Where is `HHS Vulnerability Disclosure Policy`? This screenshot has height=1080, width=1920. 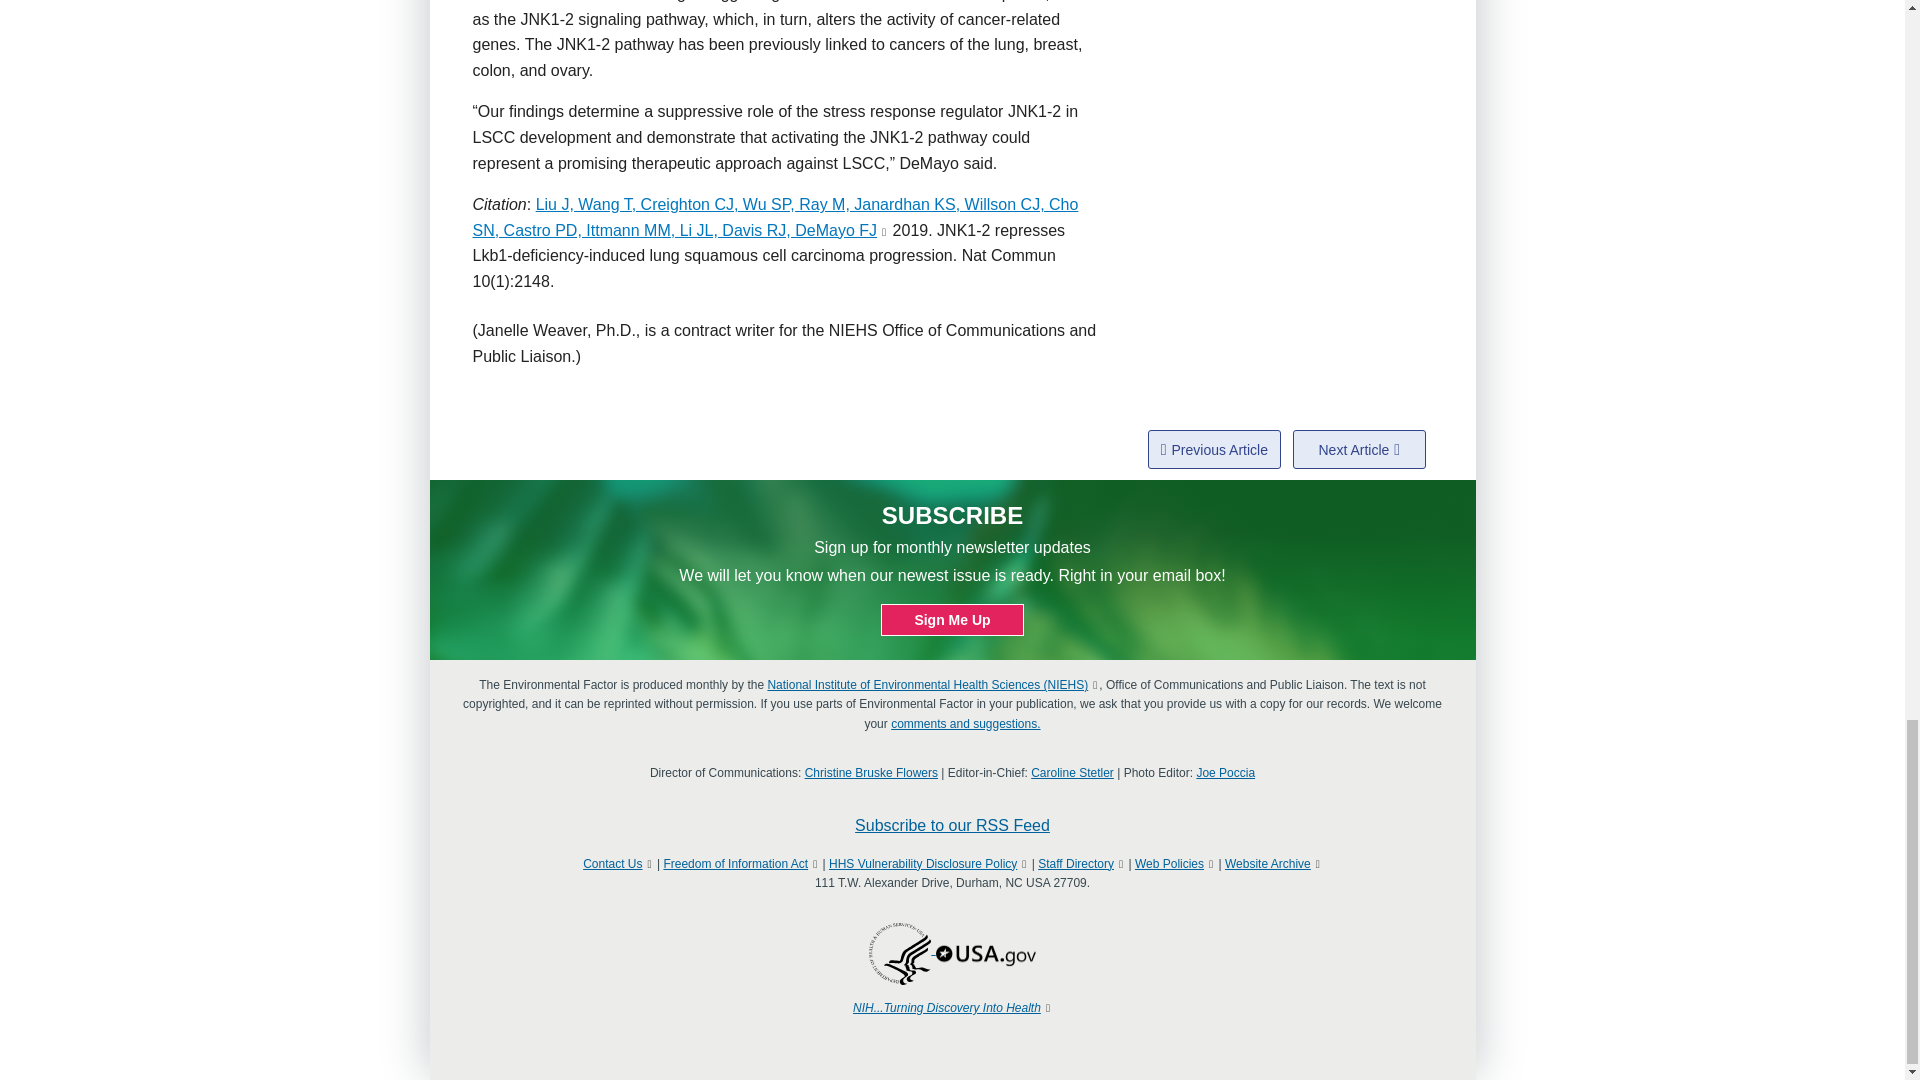 HHS Vulnerability Disclosure Policy is located at coordinates (923, 864).